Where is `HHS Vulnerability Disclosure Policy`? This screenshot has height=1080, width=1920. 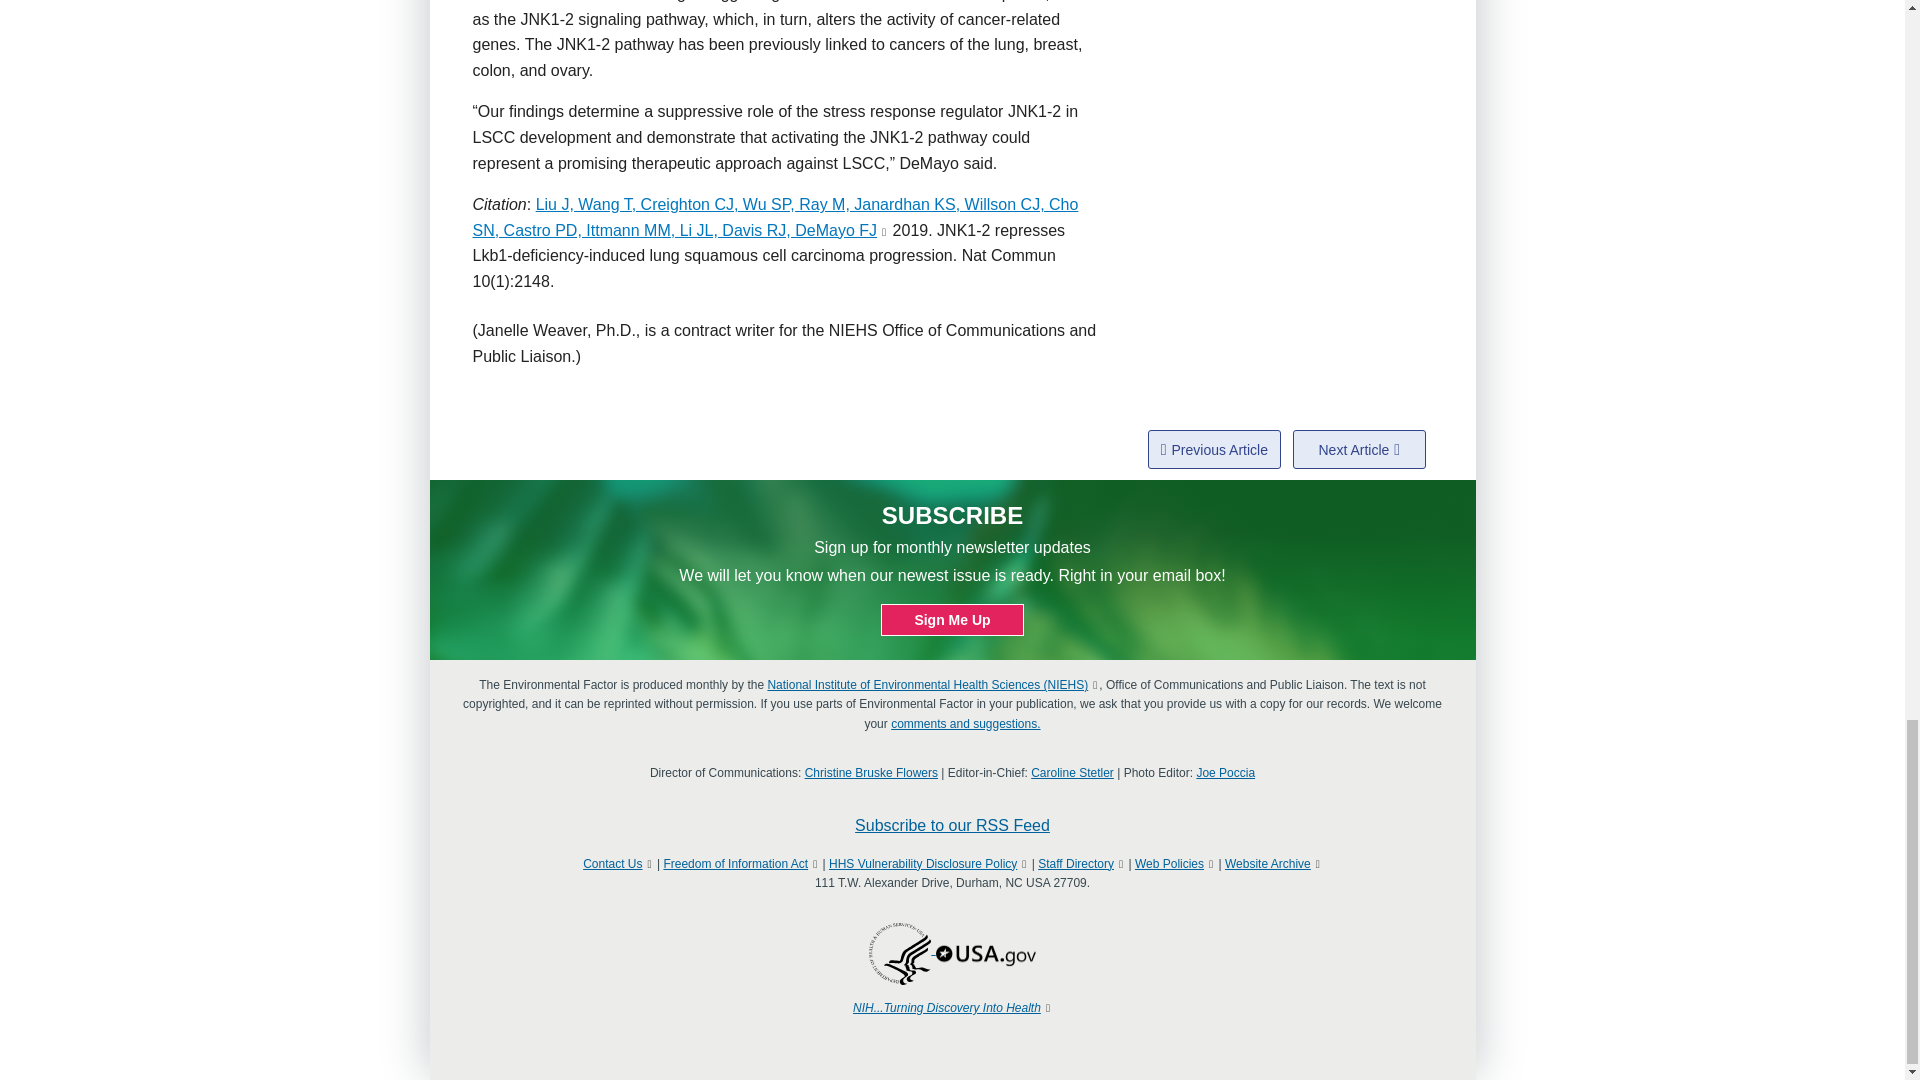 HHS Vulnerability Disclosure Policy is located at coordinates (923, 864).